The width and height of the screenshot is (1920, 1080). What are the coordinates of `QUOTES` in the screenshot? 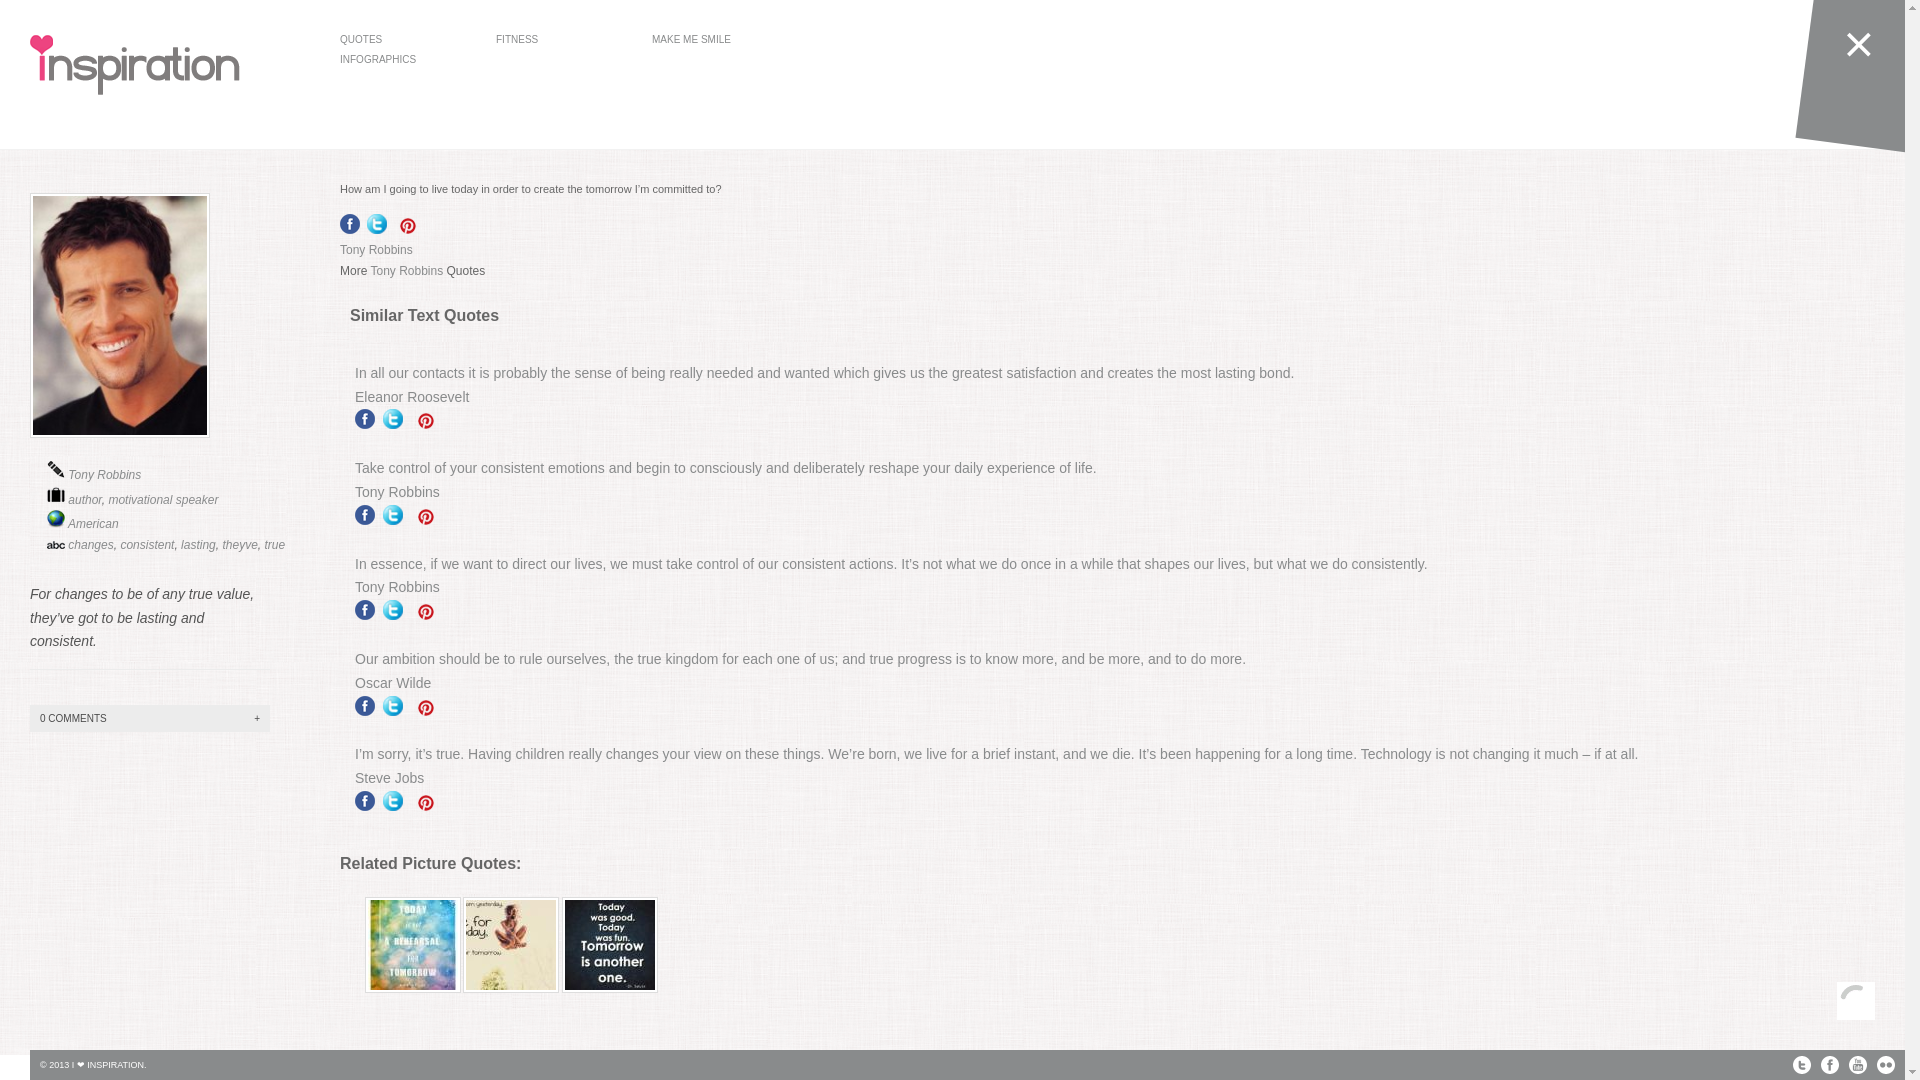 It's located at (402, 40).